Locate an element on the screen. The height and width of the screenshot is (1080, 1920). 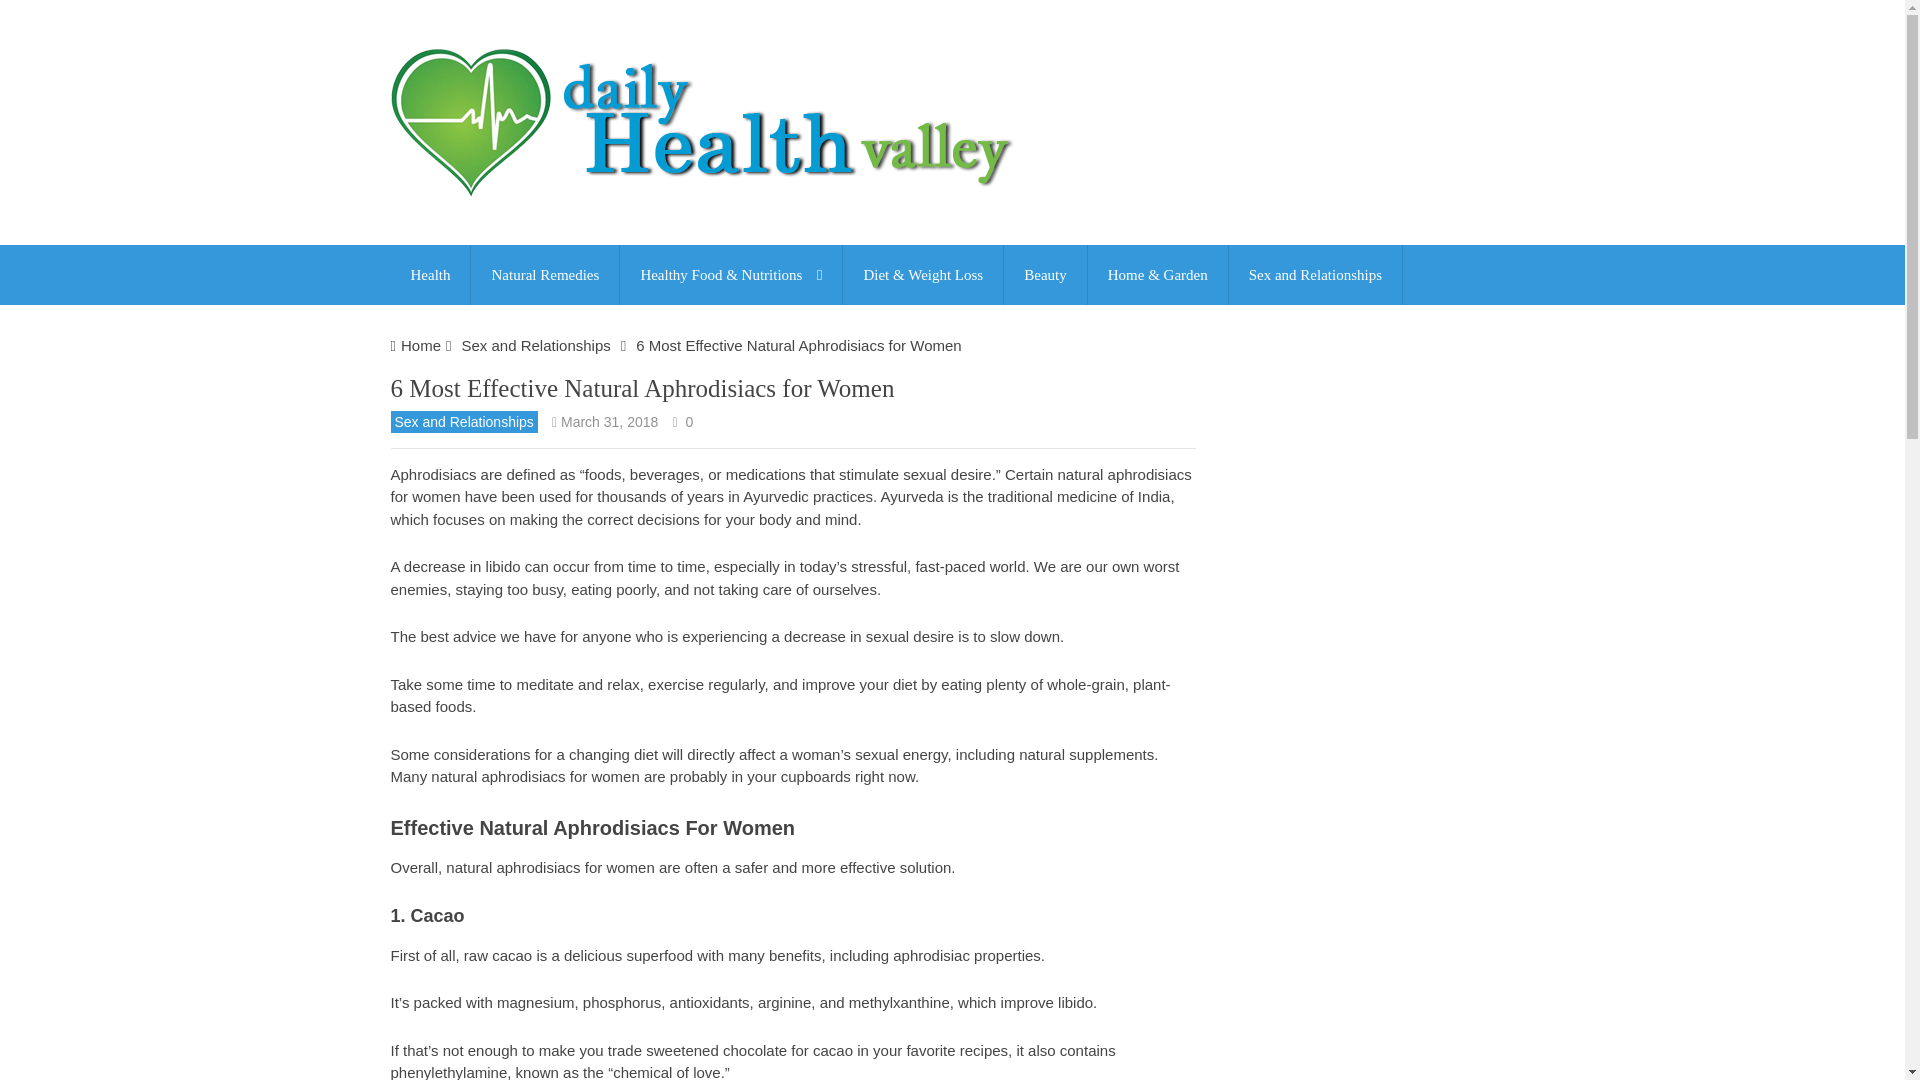
Sex and Relationships is located at coordinates (535, 345).